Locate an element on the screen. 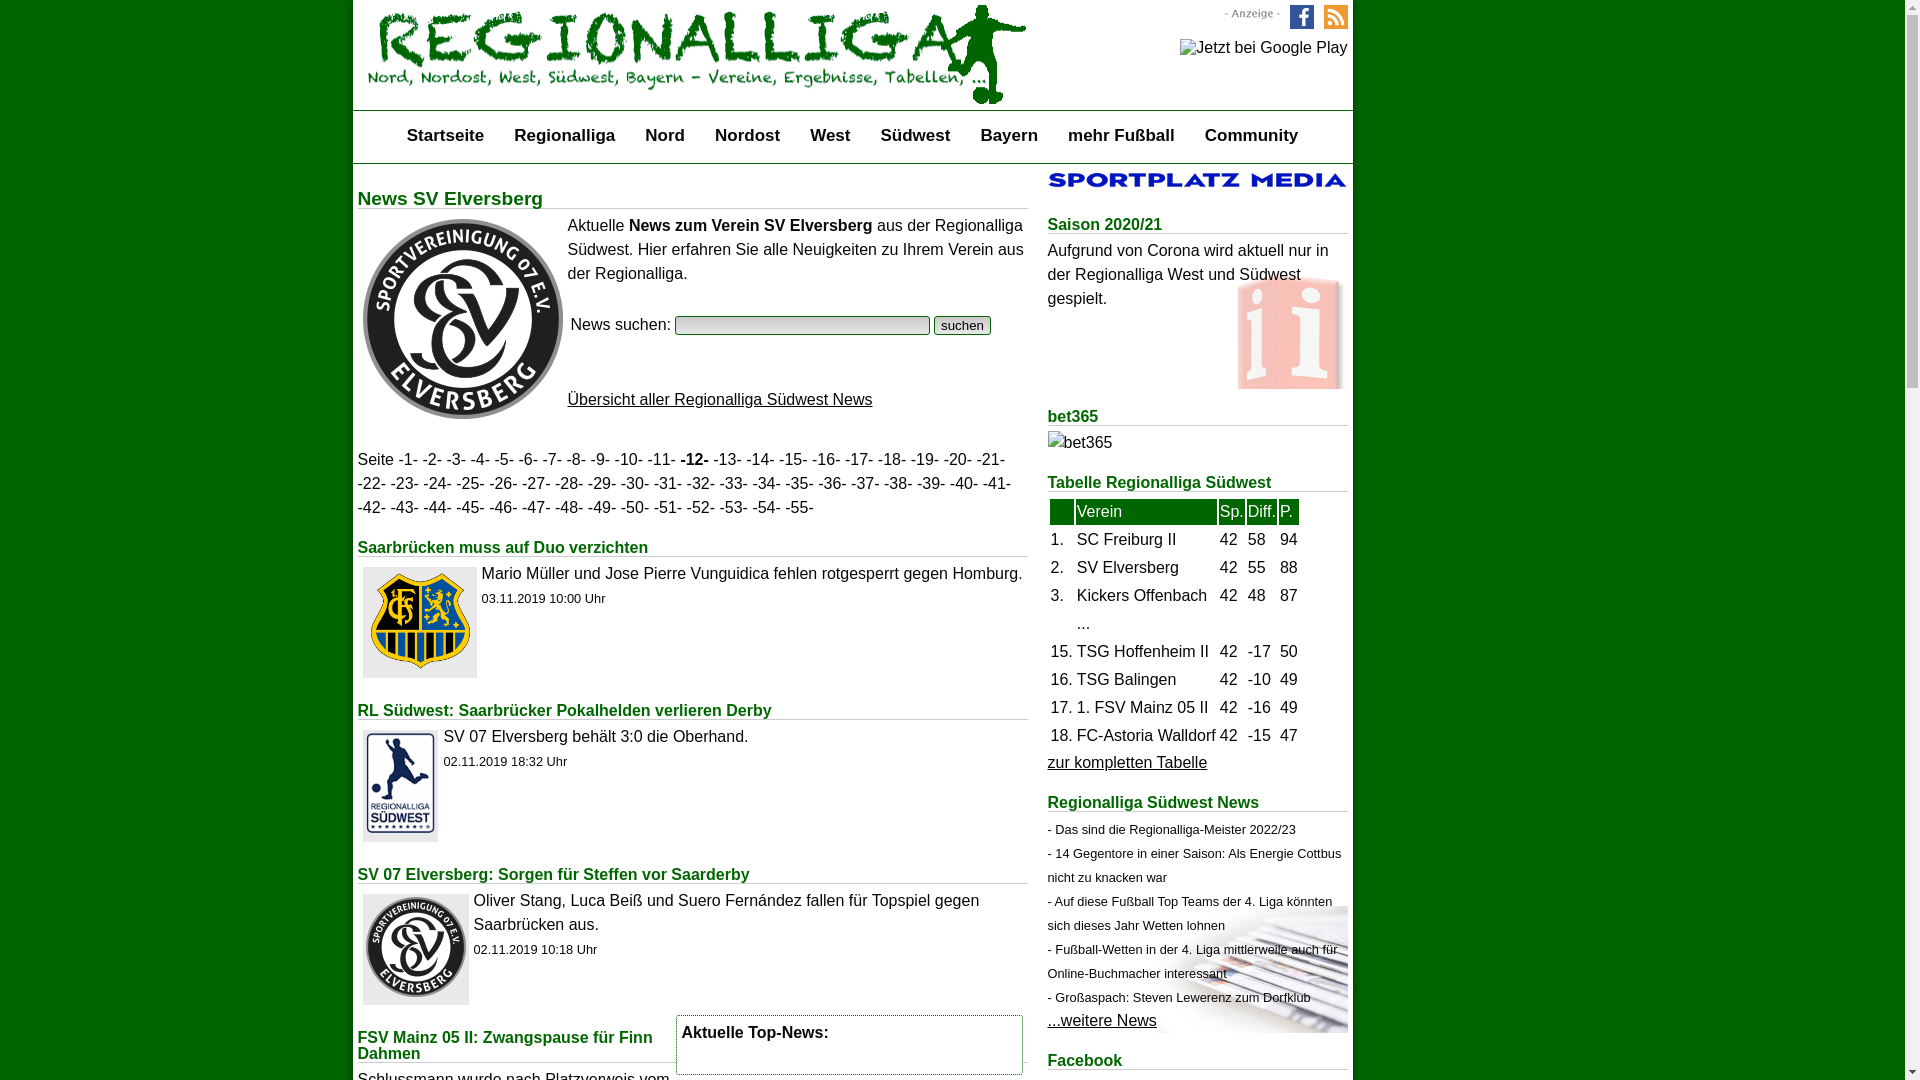 The image size is (1920, 1080). -49- is located at coordinates (602, 508).